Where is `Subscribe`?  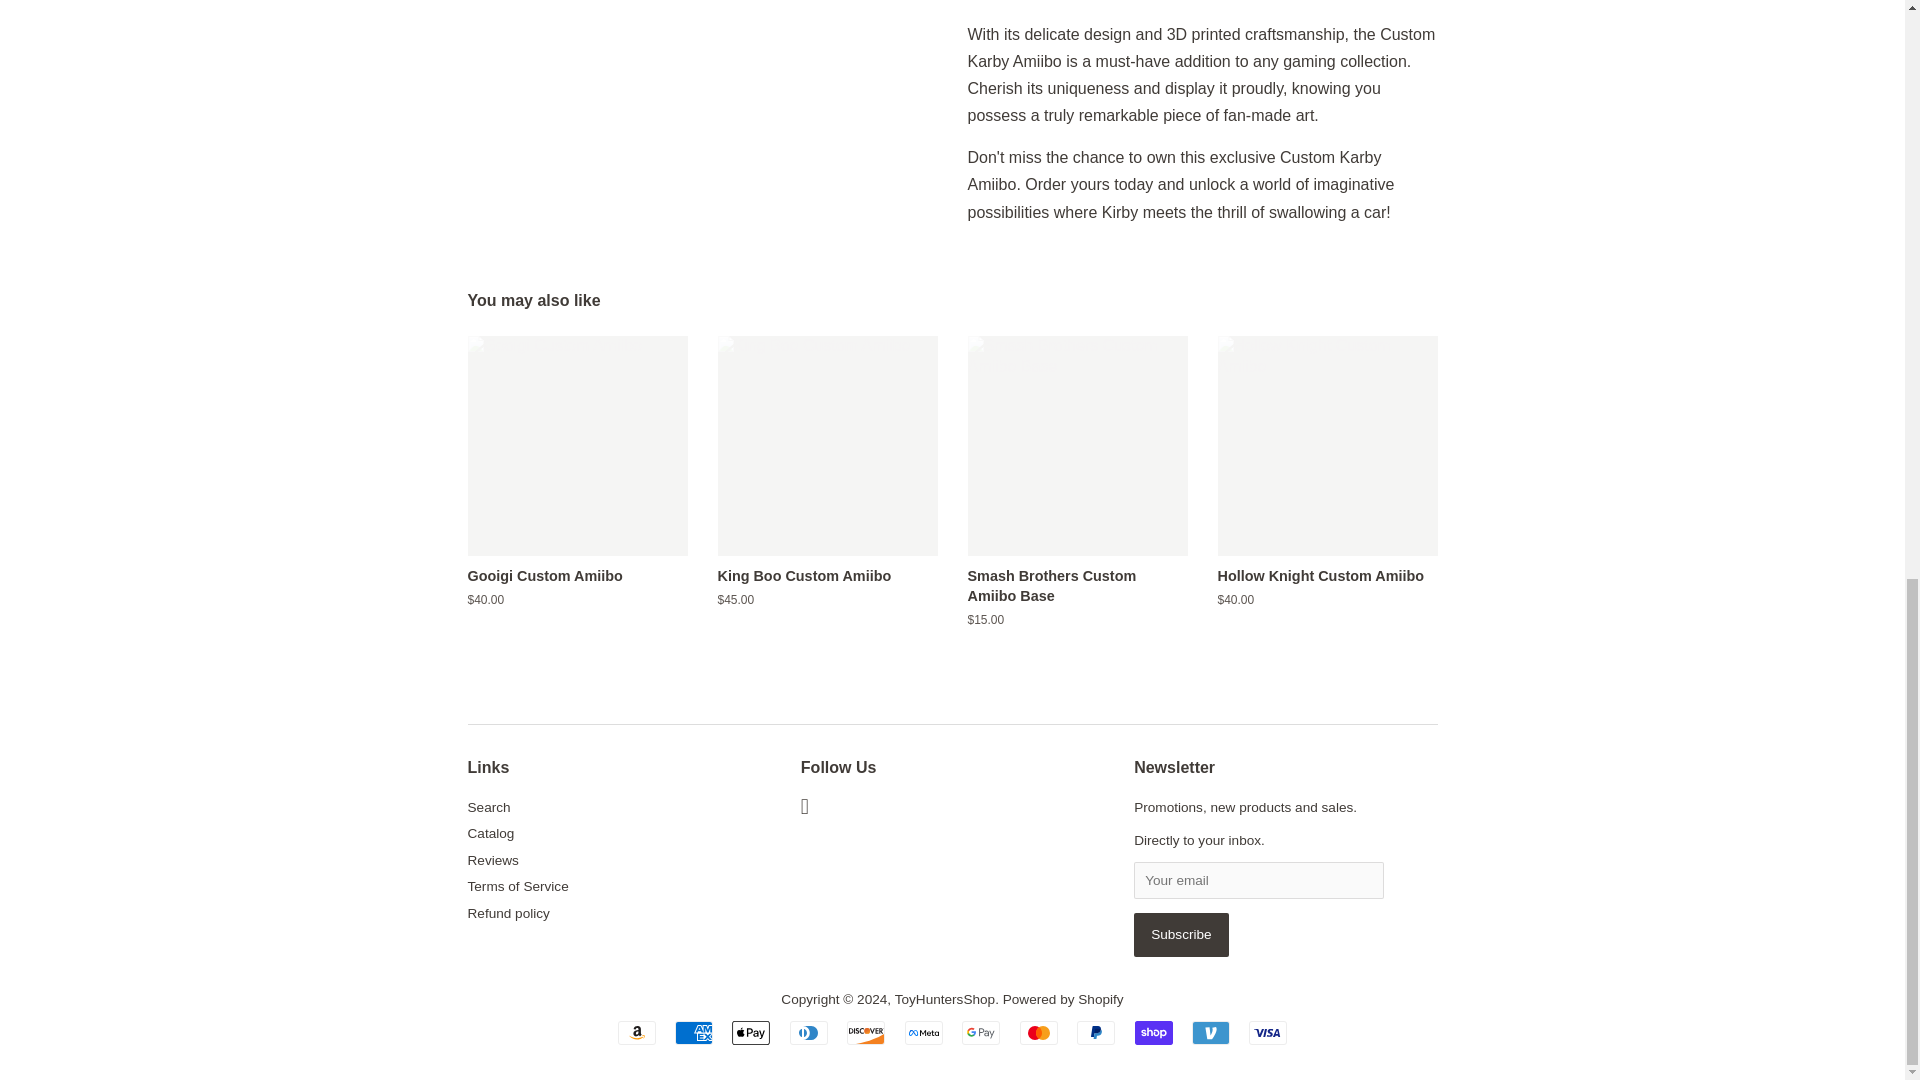
Subscribe is located at coordinates (1181, 934).